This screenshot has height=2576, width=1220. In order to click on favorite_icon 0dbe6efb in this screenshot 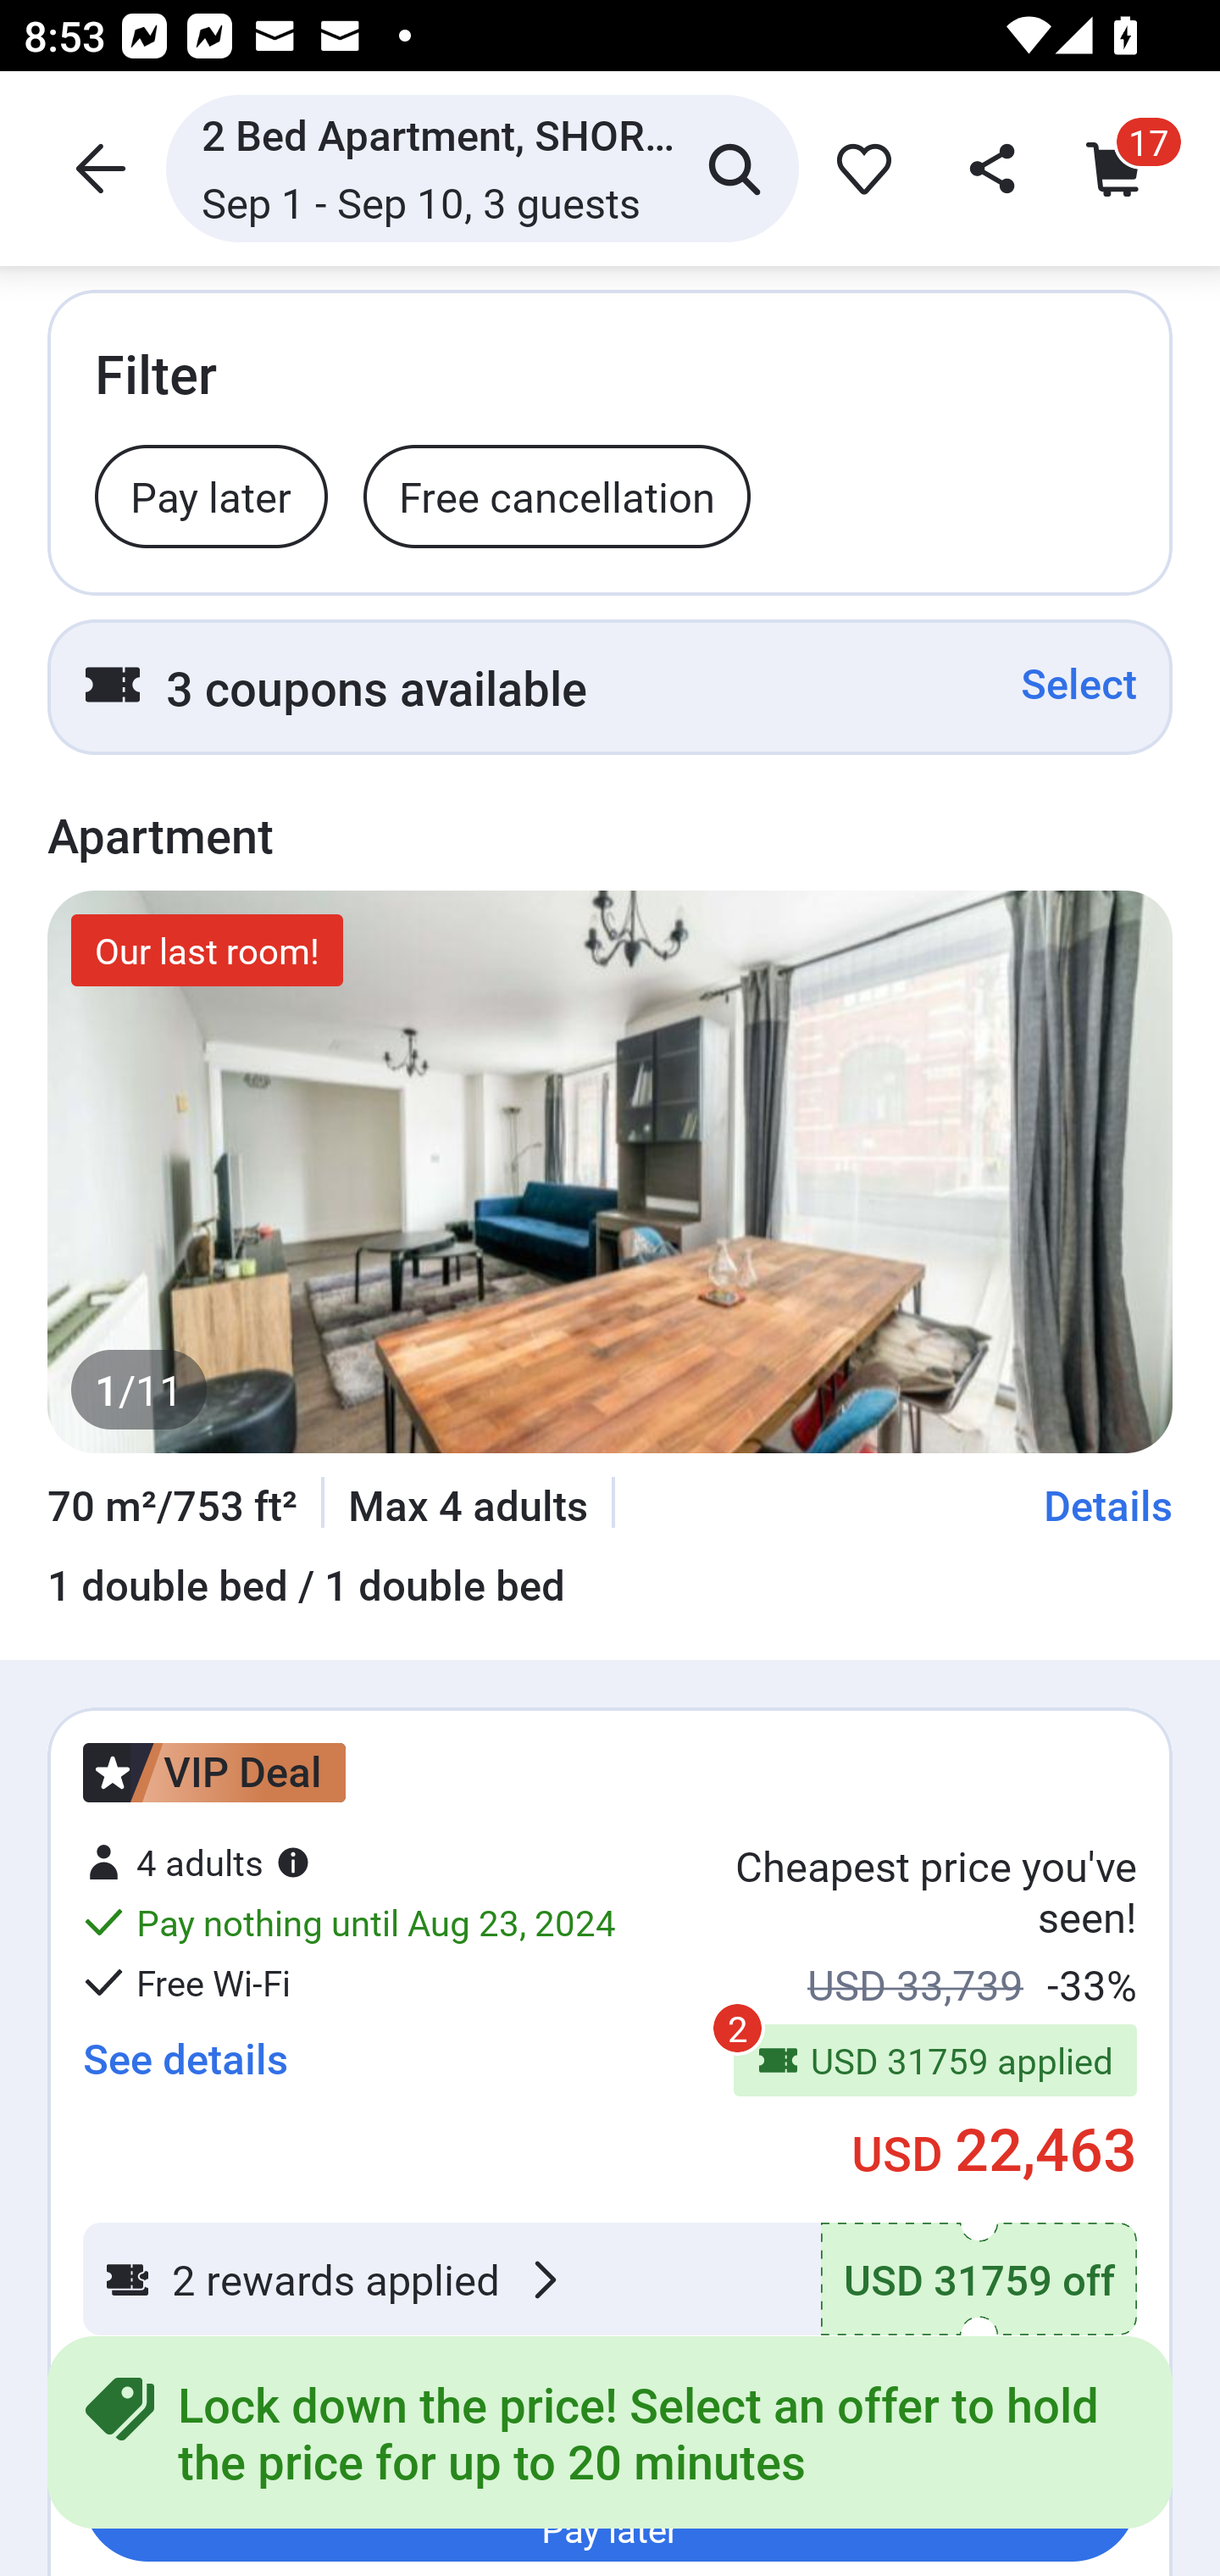, I will do `click(858, 168)`.